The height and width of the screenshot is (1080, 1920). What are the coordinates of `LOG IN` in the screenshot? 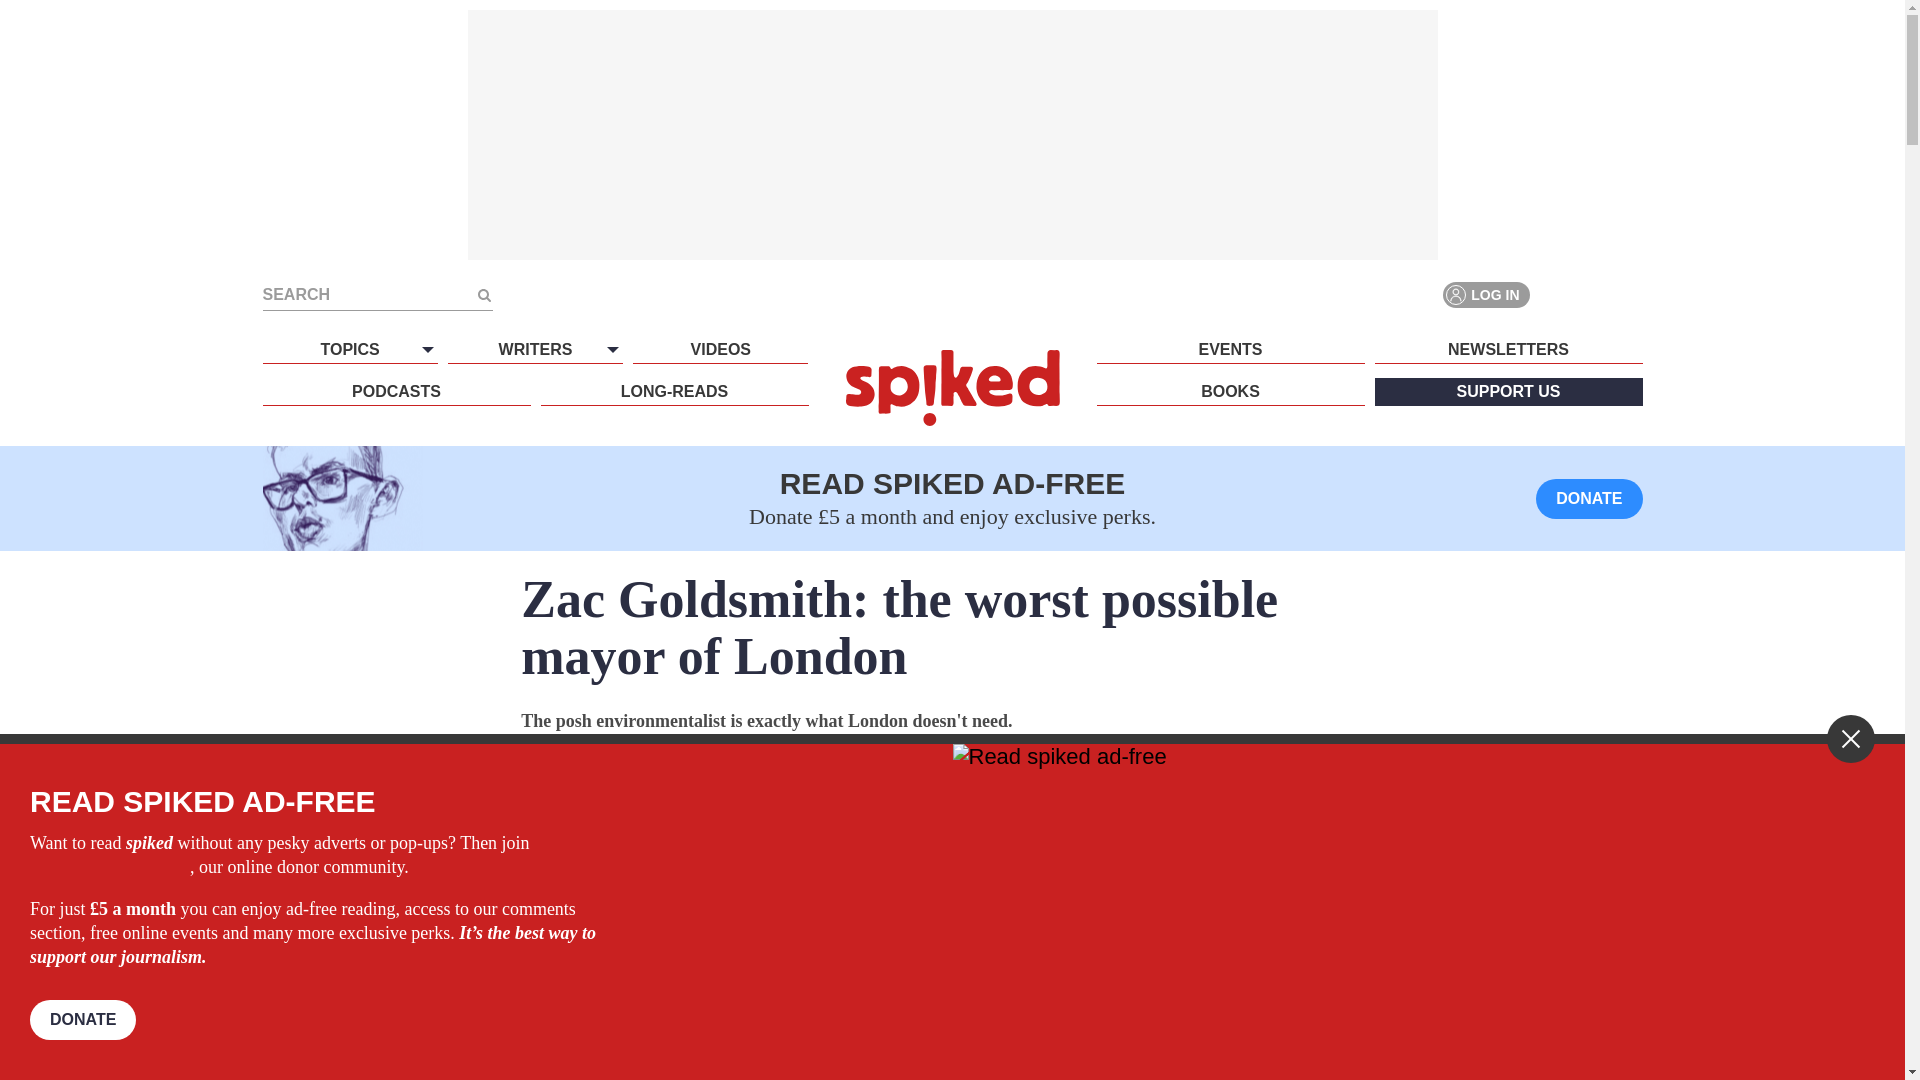 It's located at (1486, 294).